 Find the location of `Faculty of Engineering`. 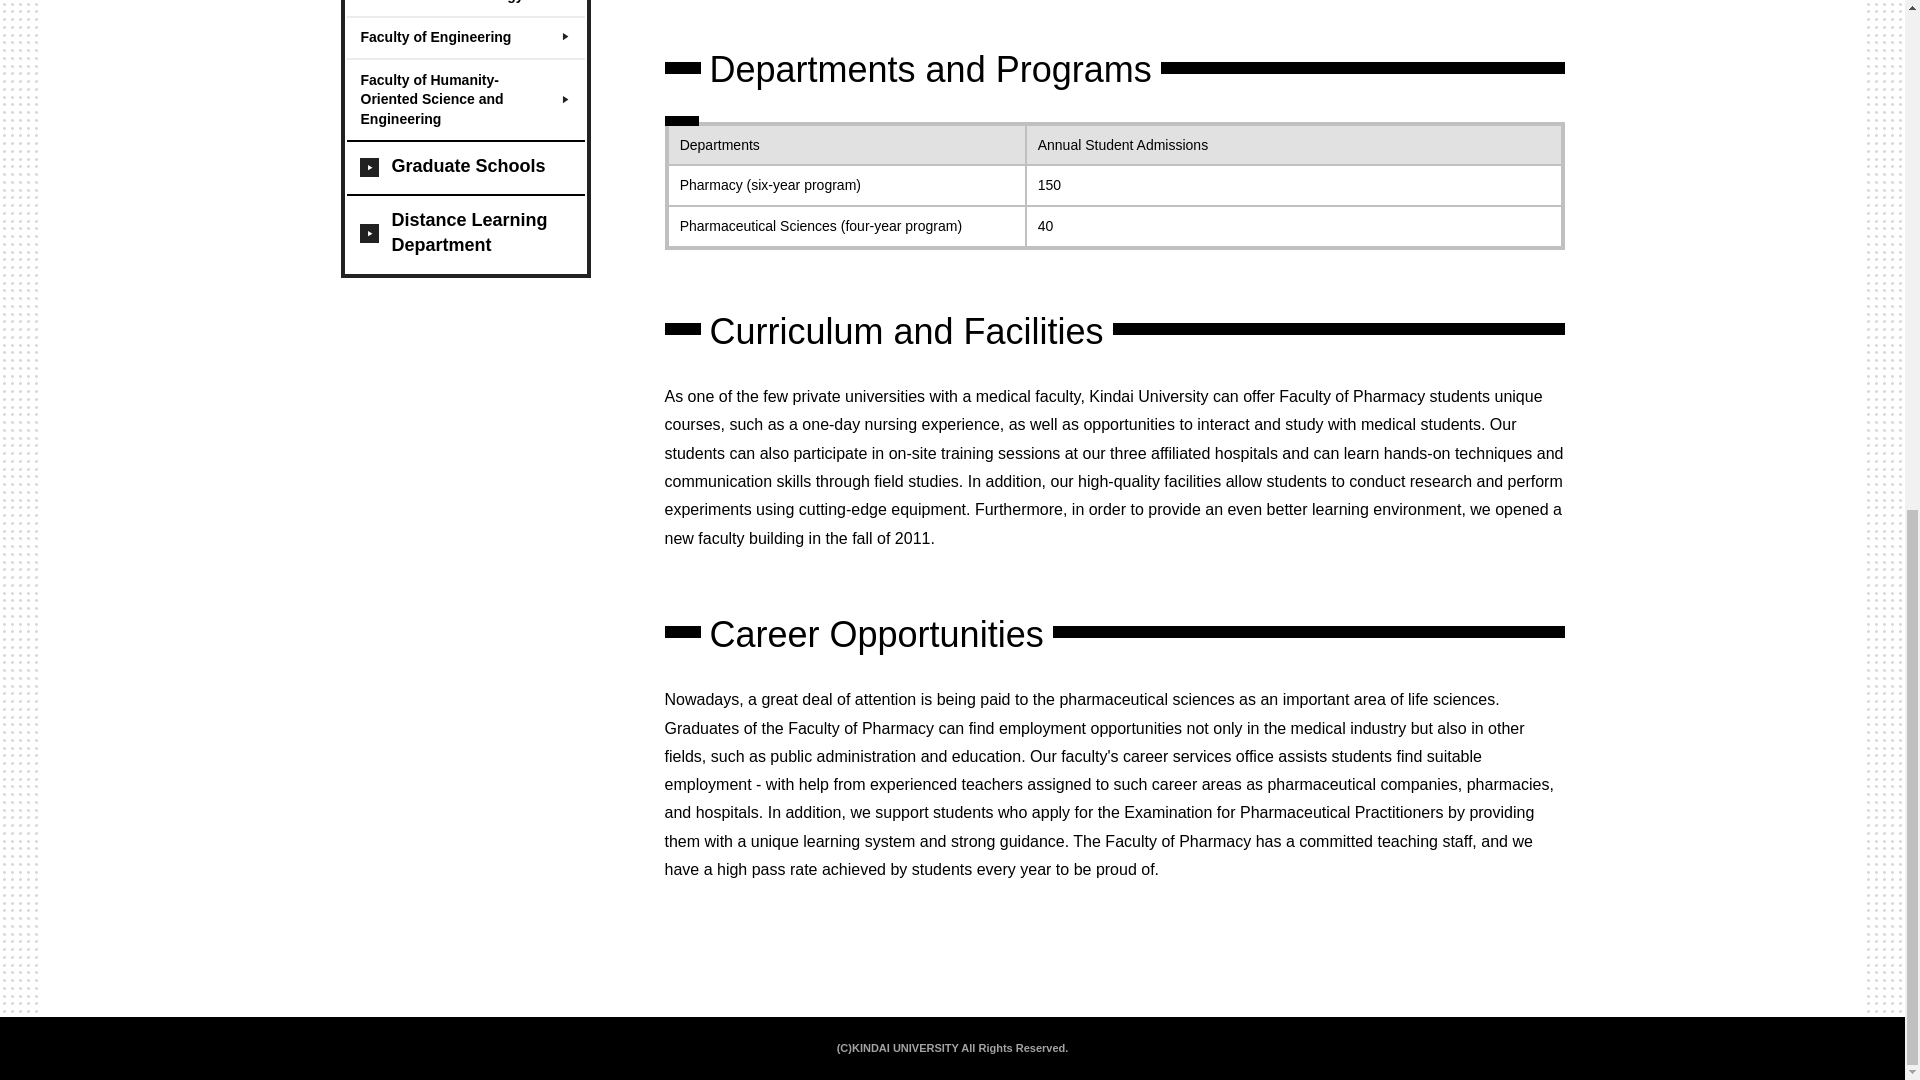

Faculty of Engineering is located at coordinates (464, 38).